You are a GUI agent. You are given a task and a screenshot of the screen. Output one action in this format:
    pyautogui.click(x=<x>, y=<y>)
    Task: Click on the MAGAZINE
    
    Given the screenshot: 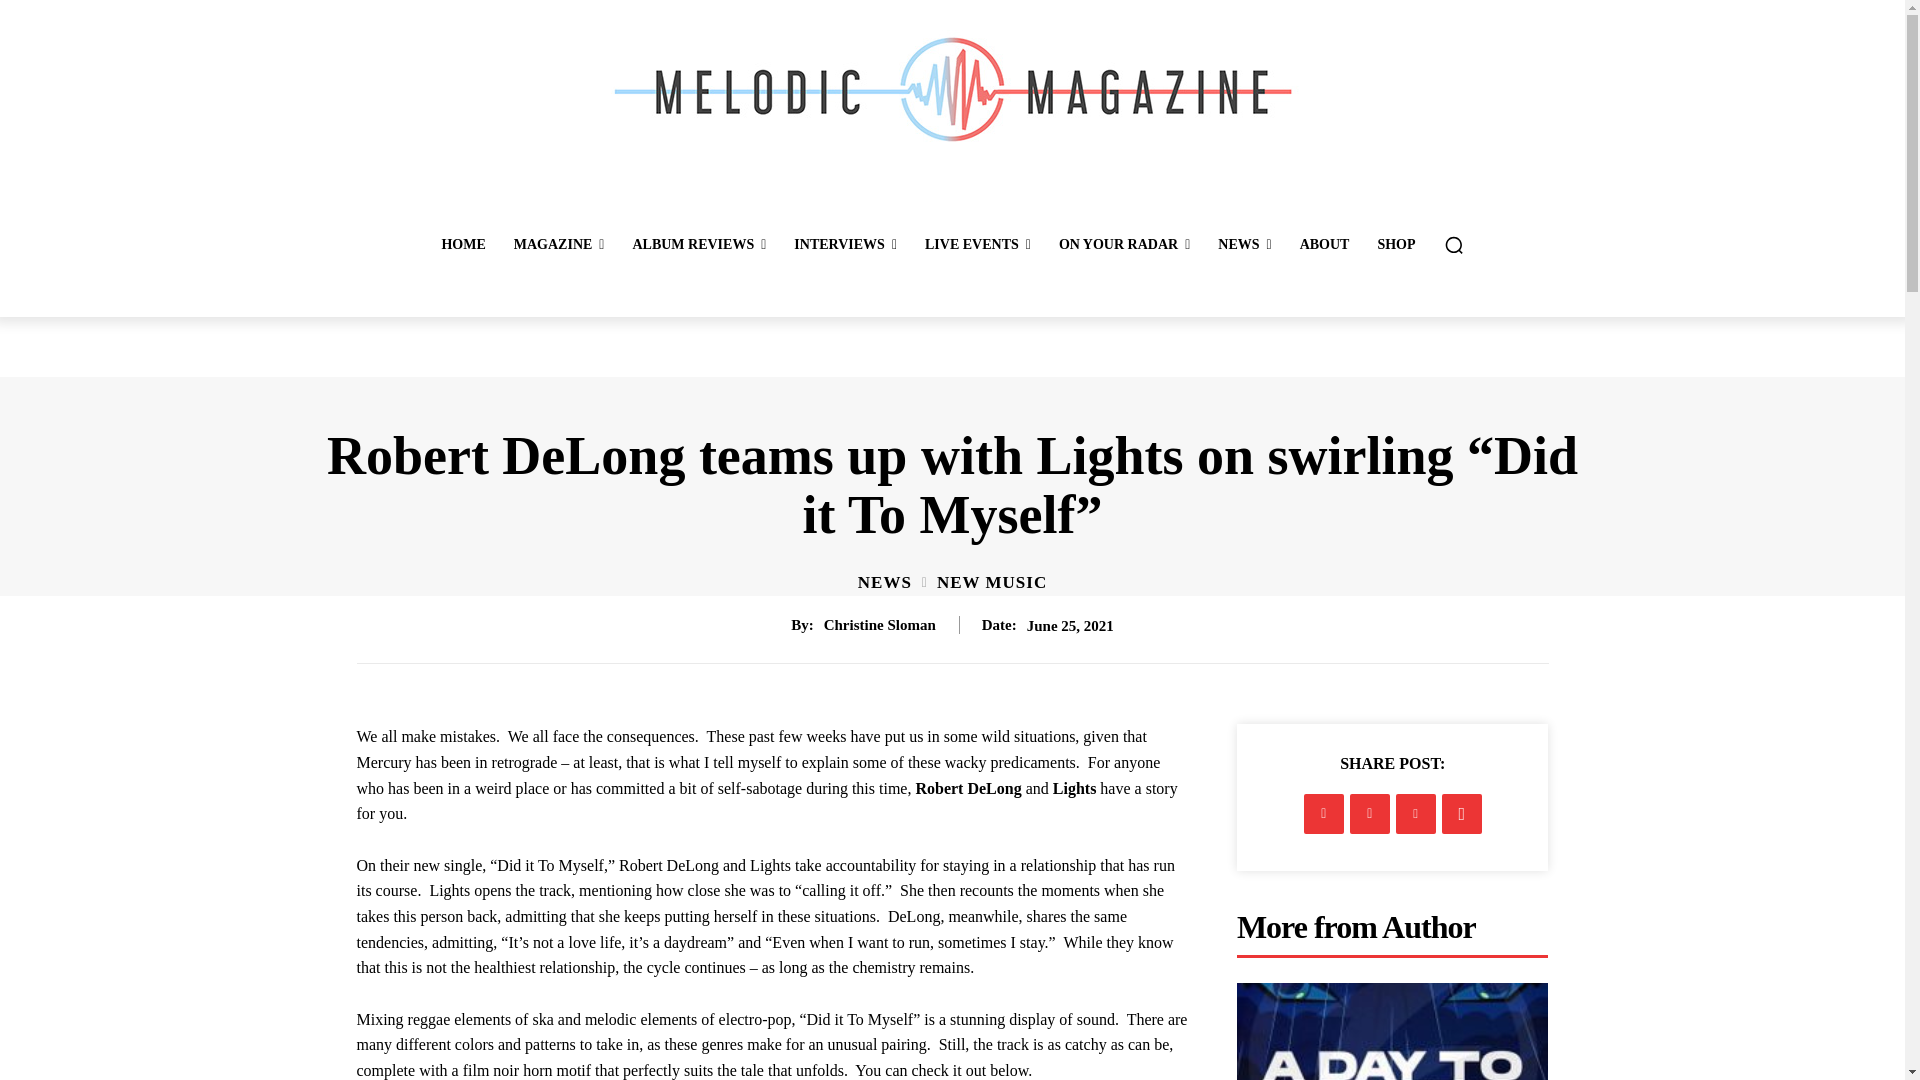 What is the action you would take?
    pyautogui.click(x=558, y=244)
    